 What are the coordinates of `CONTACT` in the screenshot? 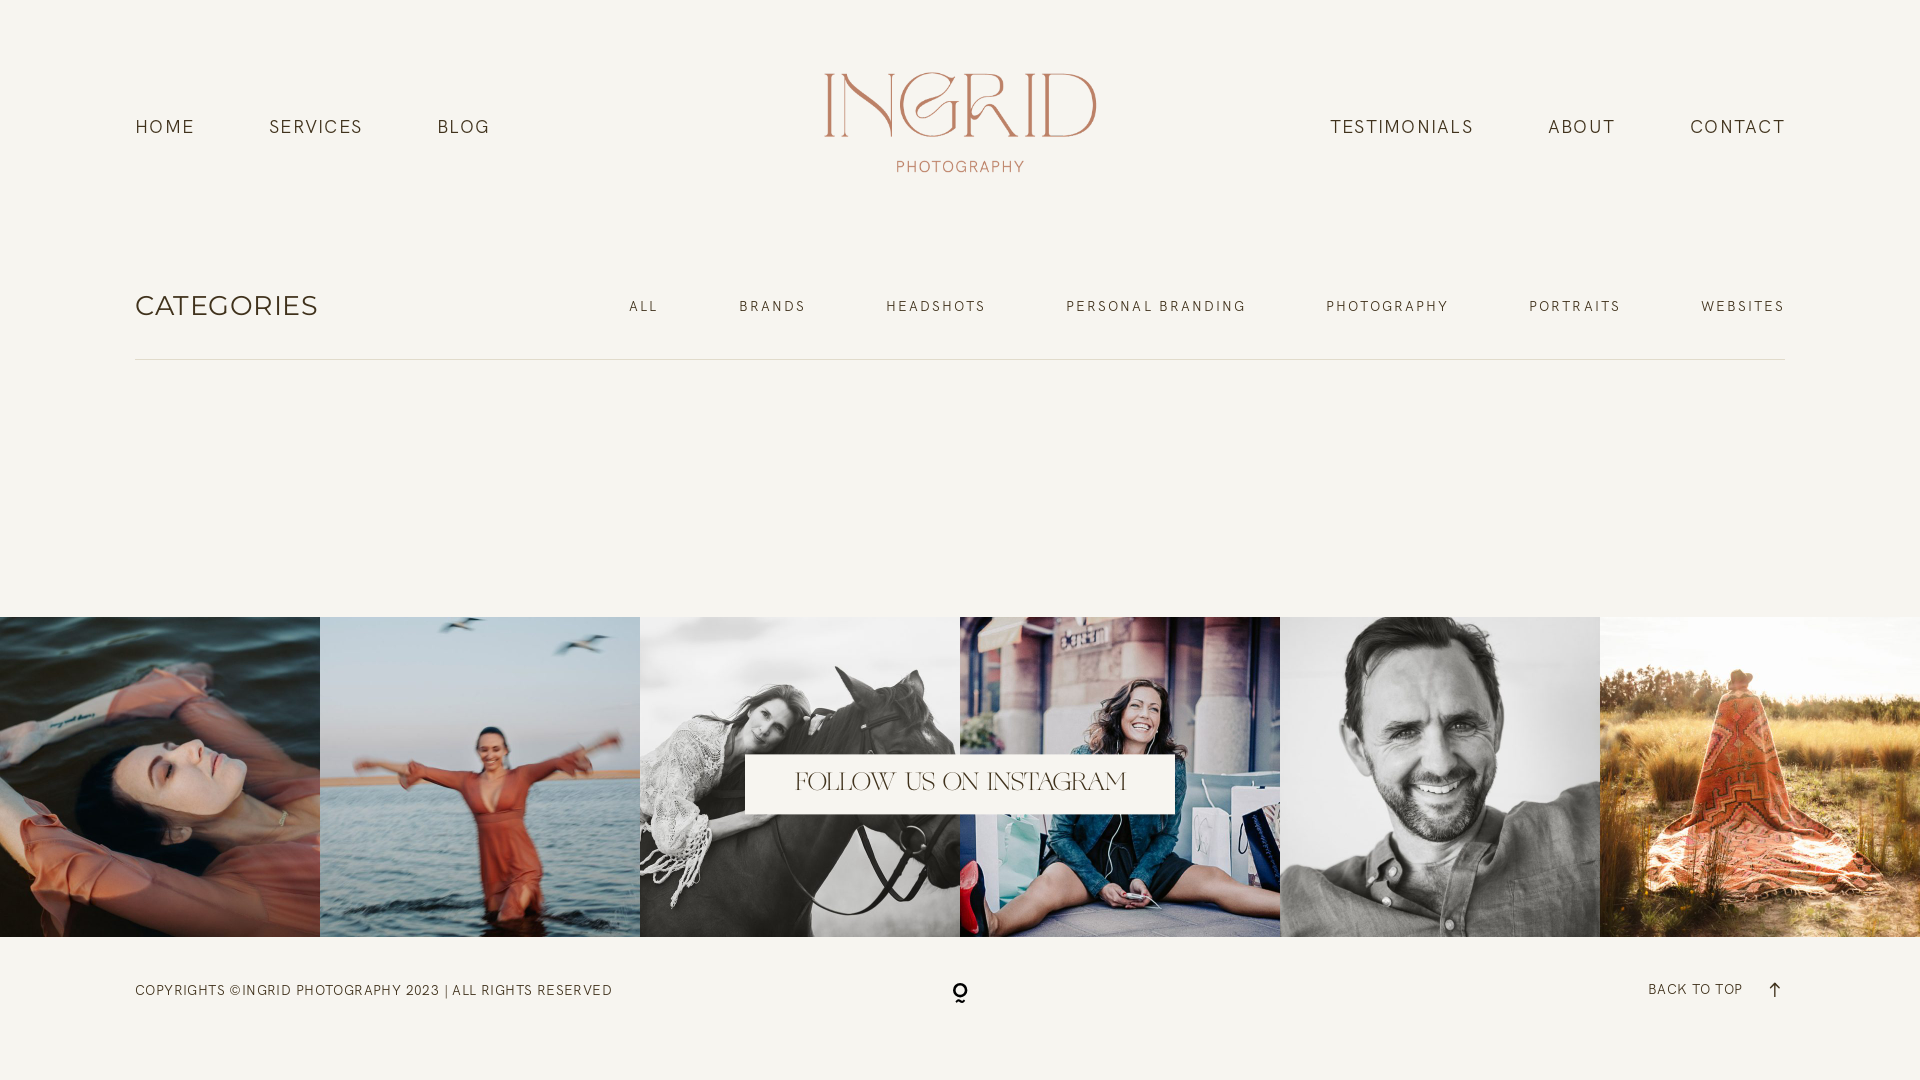 It's located at (1738, 127).